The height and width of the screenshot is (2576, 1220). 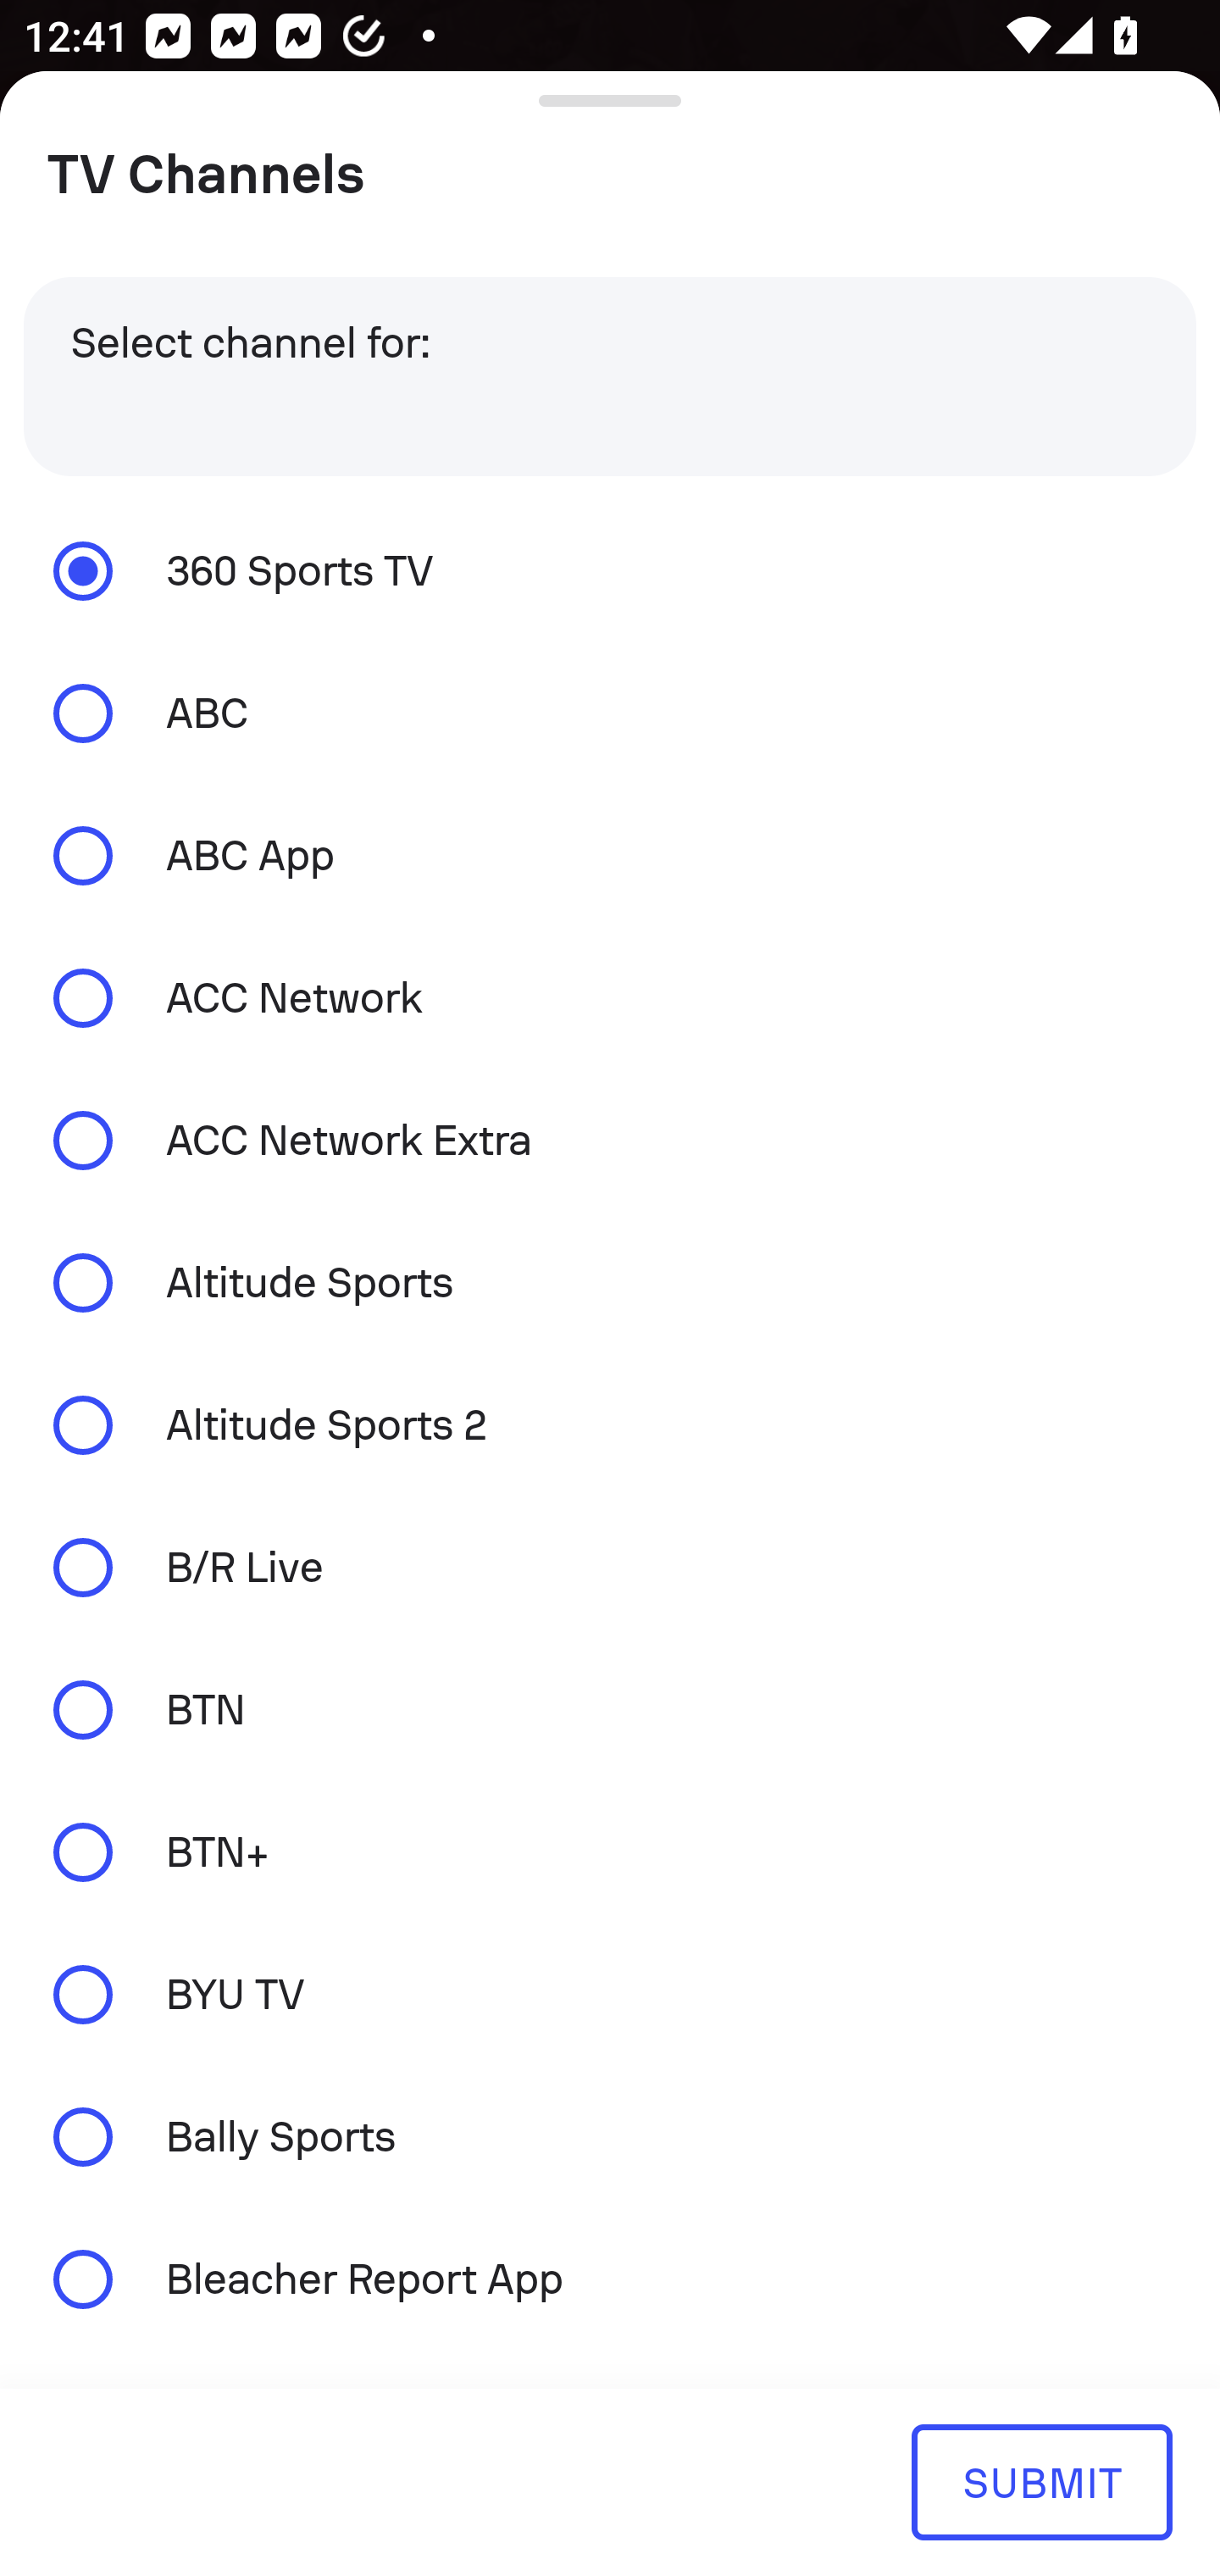 What do you see at coordinates (610, 2137) in the screenshot?
I see `Bally Sports` at bounding box center [610, 2137].